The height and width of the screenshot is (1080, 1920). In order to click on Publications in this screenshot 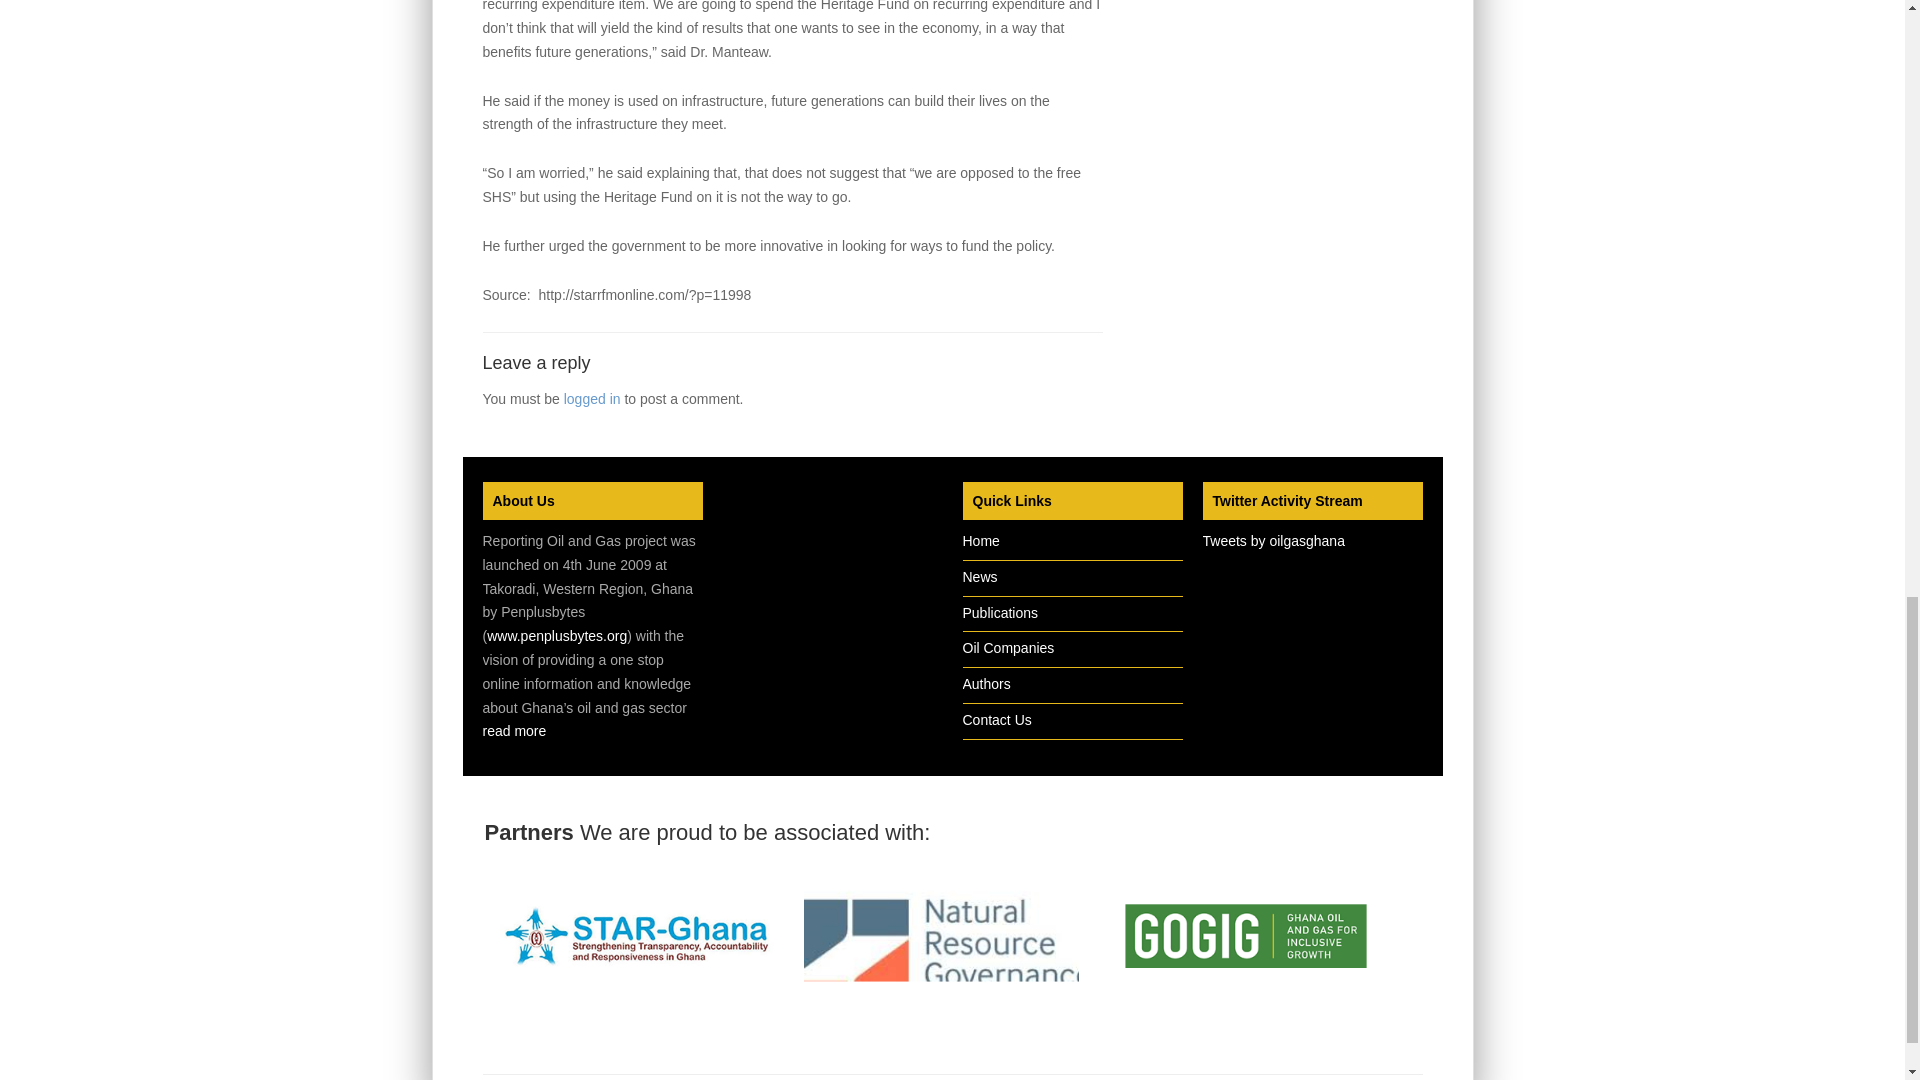, I will do `click(1000, 612)`.